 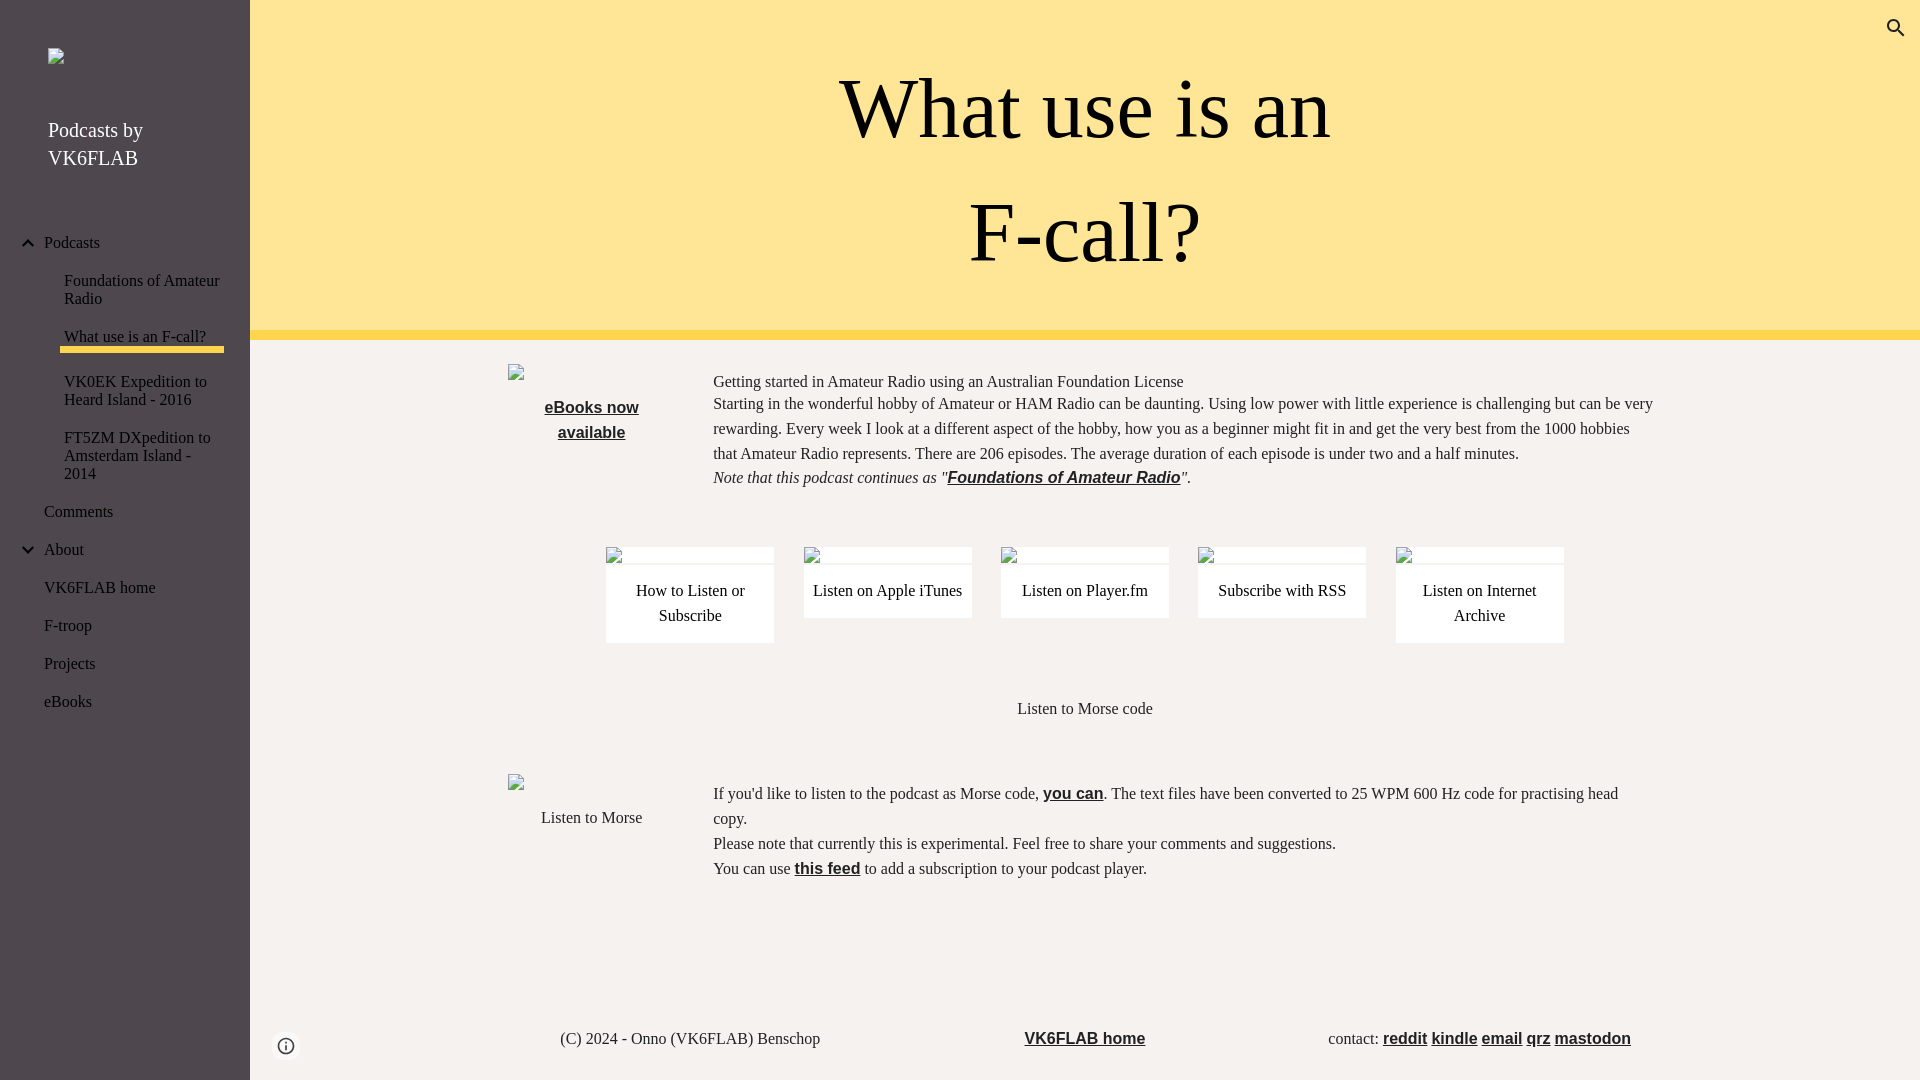 What do you see at coordinates (142, 390) in the screenshot?
I see `VK0EK Expedition to Heard Island - 2016` at bounding box center [142, 390].